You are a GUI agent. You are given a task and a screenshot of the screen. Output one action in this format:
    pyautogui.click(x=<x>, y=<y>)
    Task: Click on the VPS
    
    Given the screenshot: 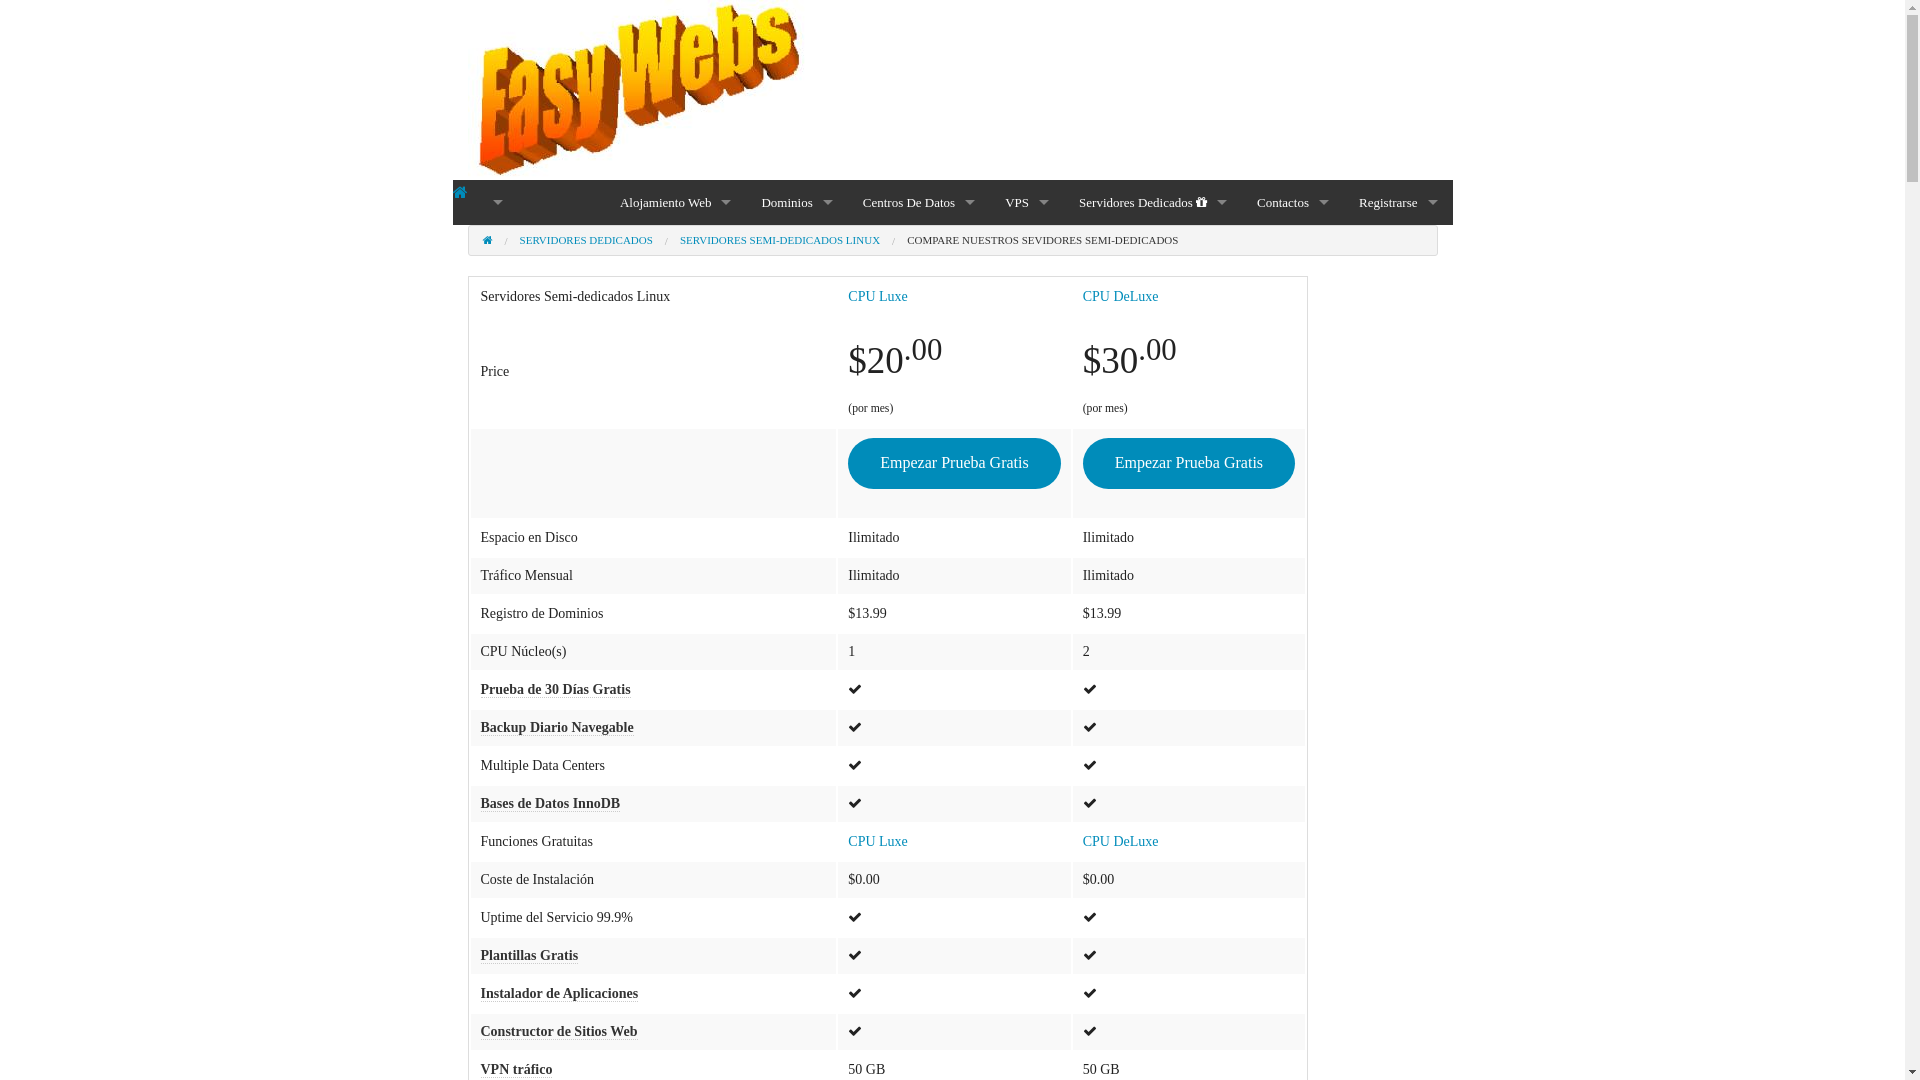 What is the action you would take?
    pyautogui.click(x=1027, y=202)
    